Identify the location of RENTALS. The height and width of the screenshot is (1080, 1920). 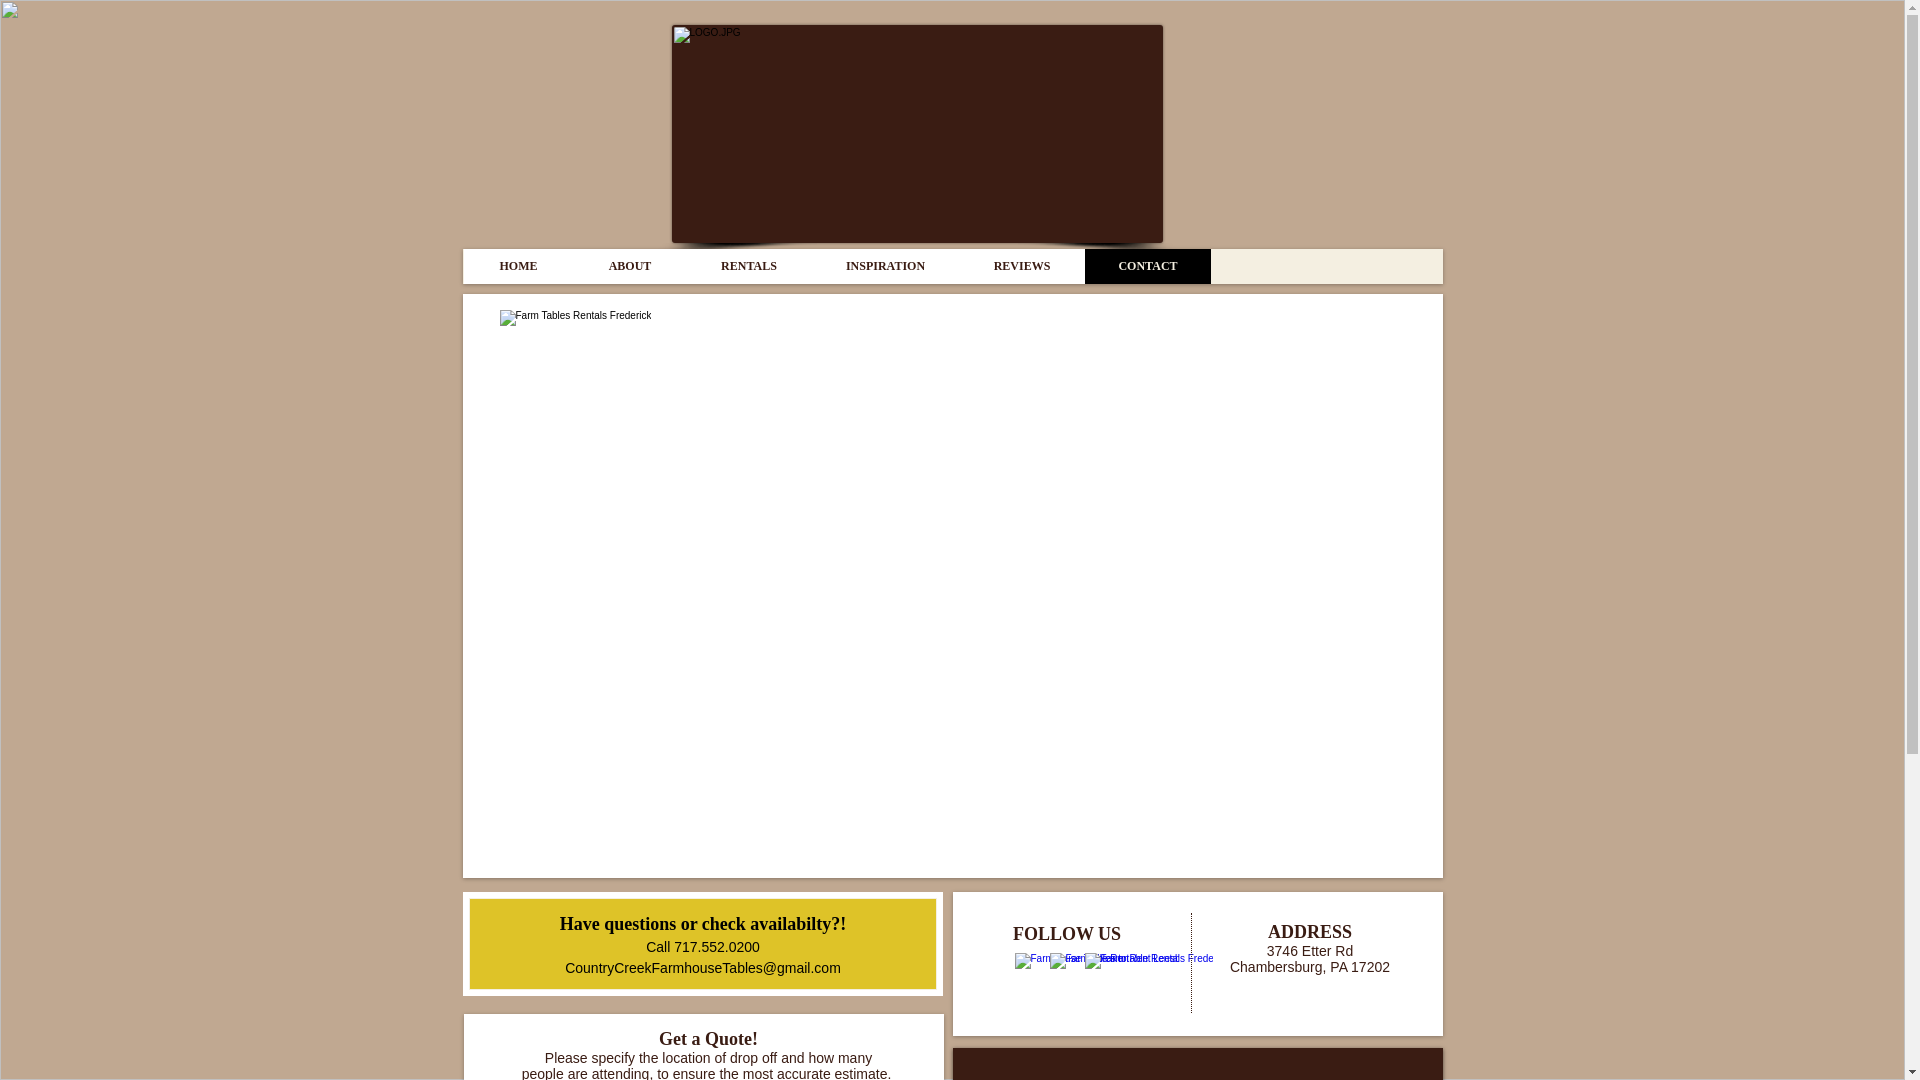
(748, 266).